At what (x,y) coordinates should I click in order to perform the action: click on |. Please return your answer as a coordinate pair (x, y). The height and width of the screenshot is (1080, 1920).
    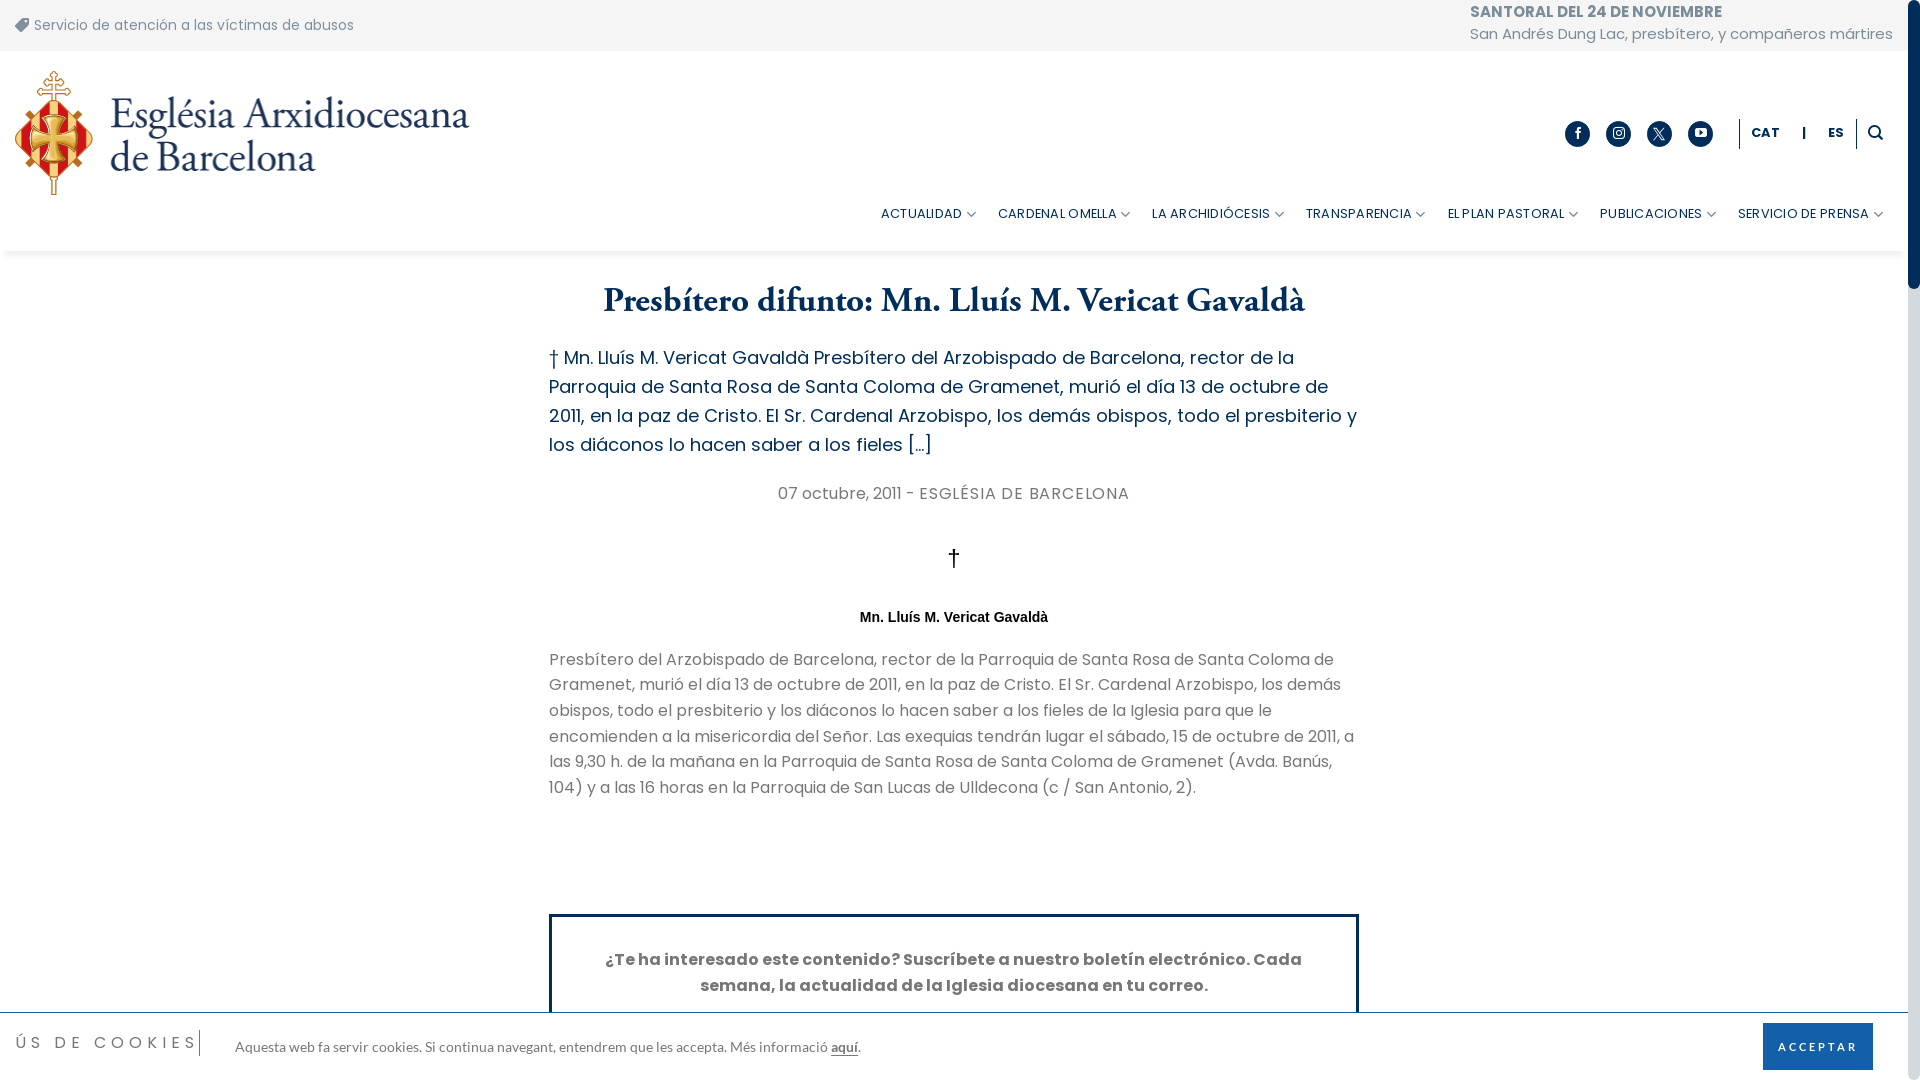
    Looking at the image, I should click on (1804, 133).